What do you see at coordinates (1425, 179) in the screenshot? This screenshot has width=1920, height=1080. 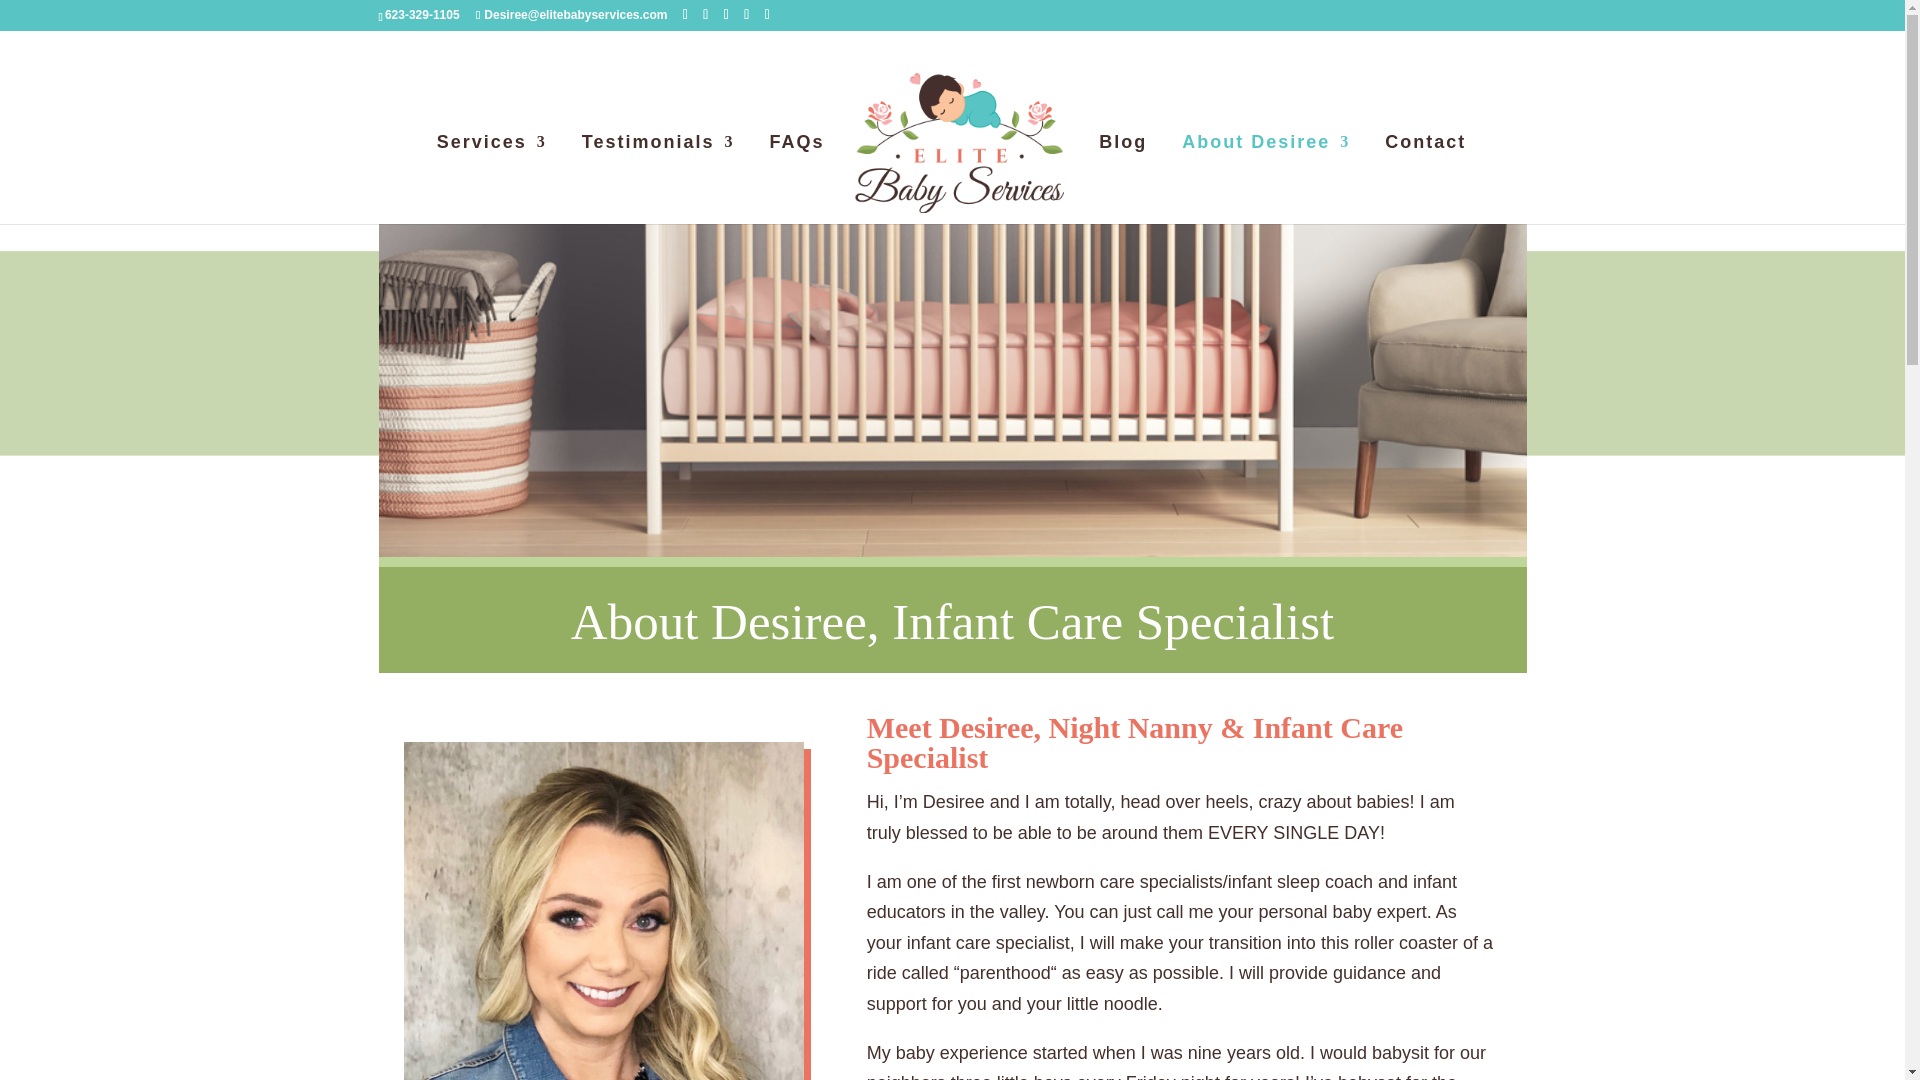 I see `Contact` at bounding box center [1425, 179].